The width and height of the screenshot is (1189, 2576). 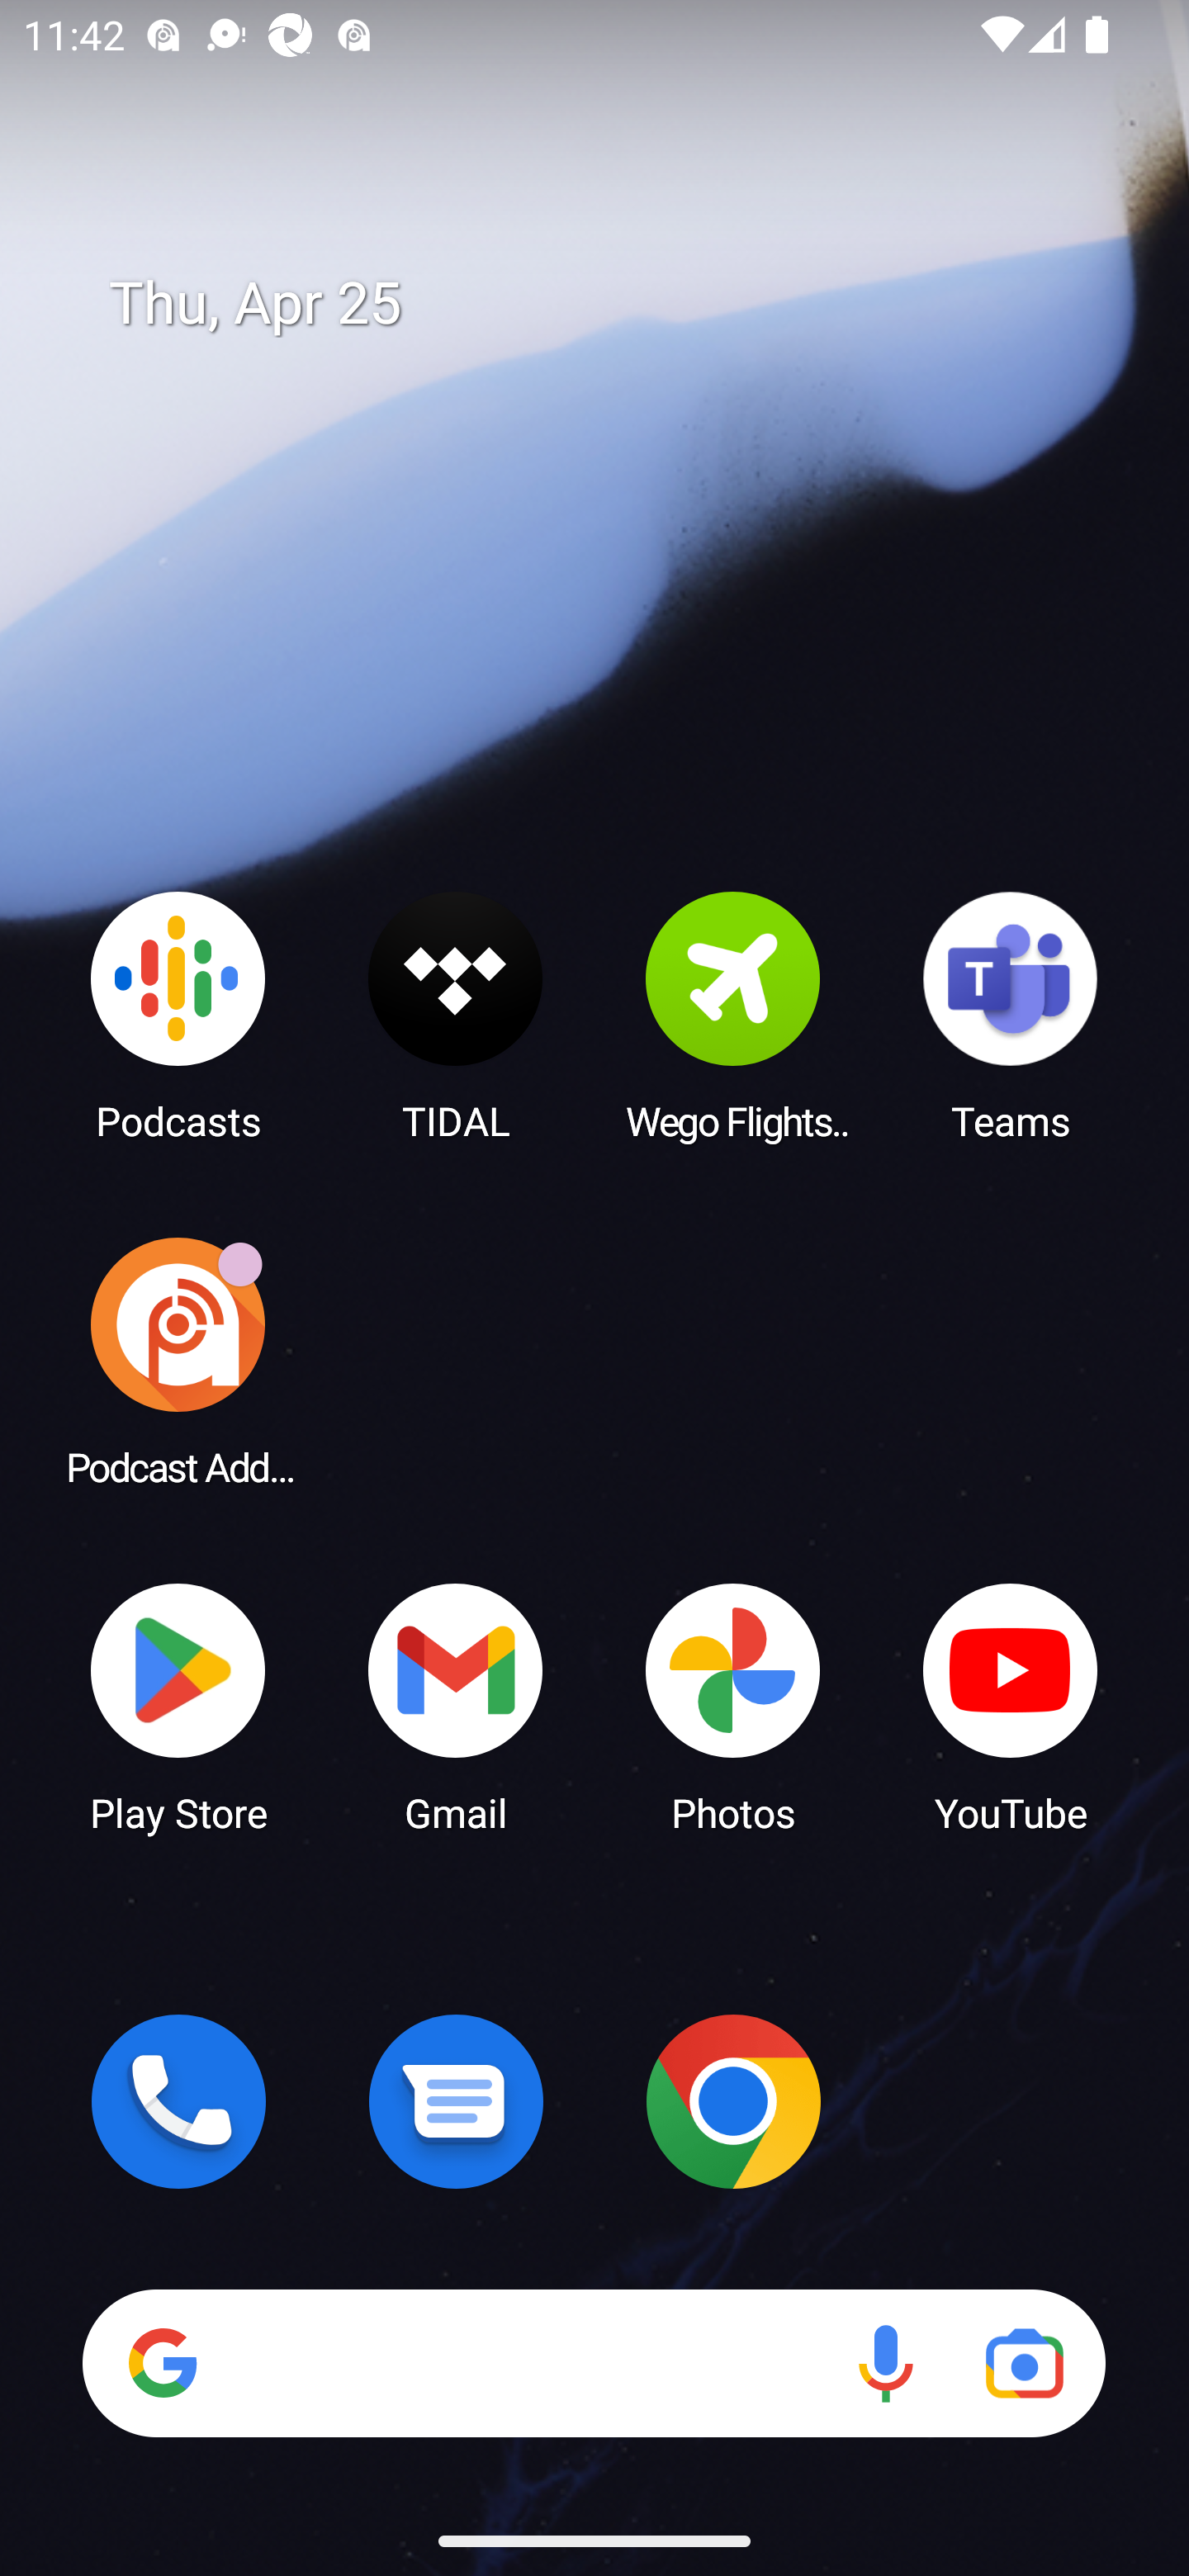 I want to click on Messages, so click(x=456, y=2101).